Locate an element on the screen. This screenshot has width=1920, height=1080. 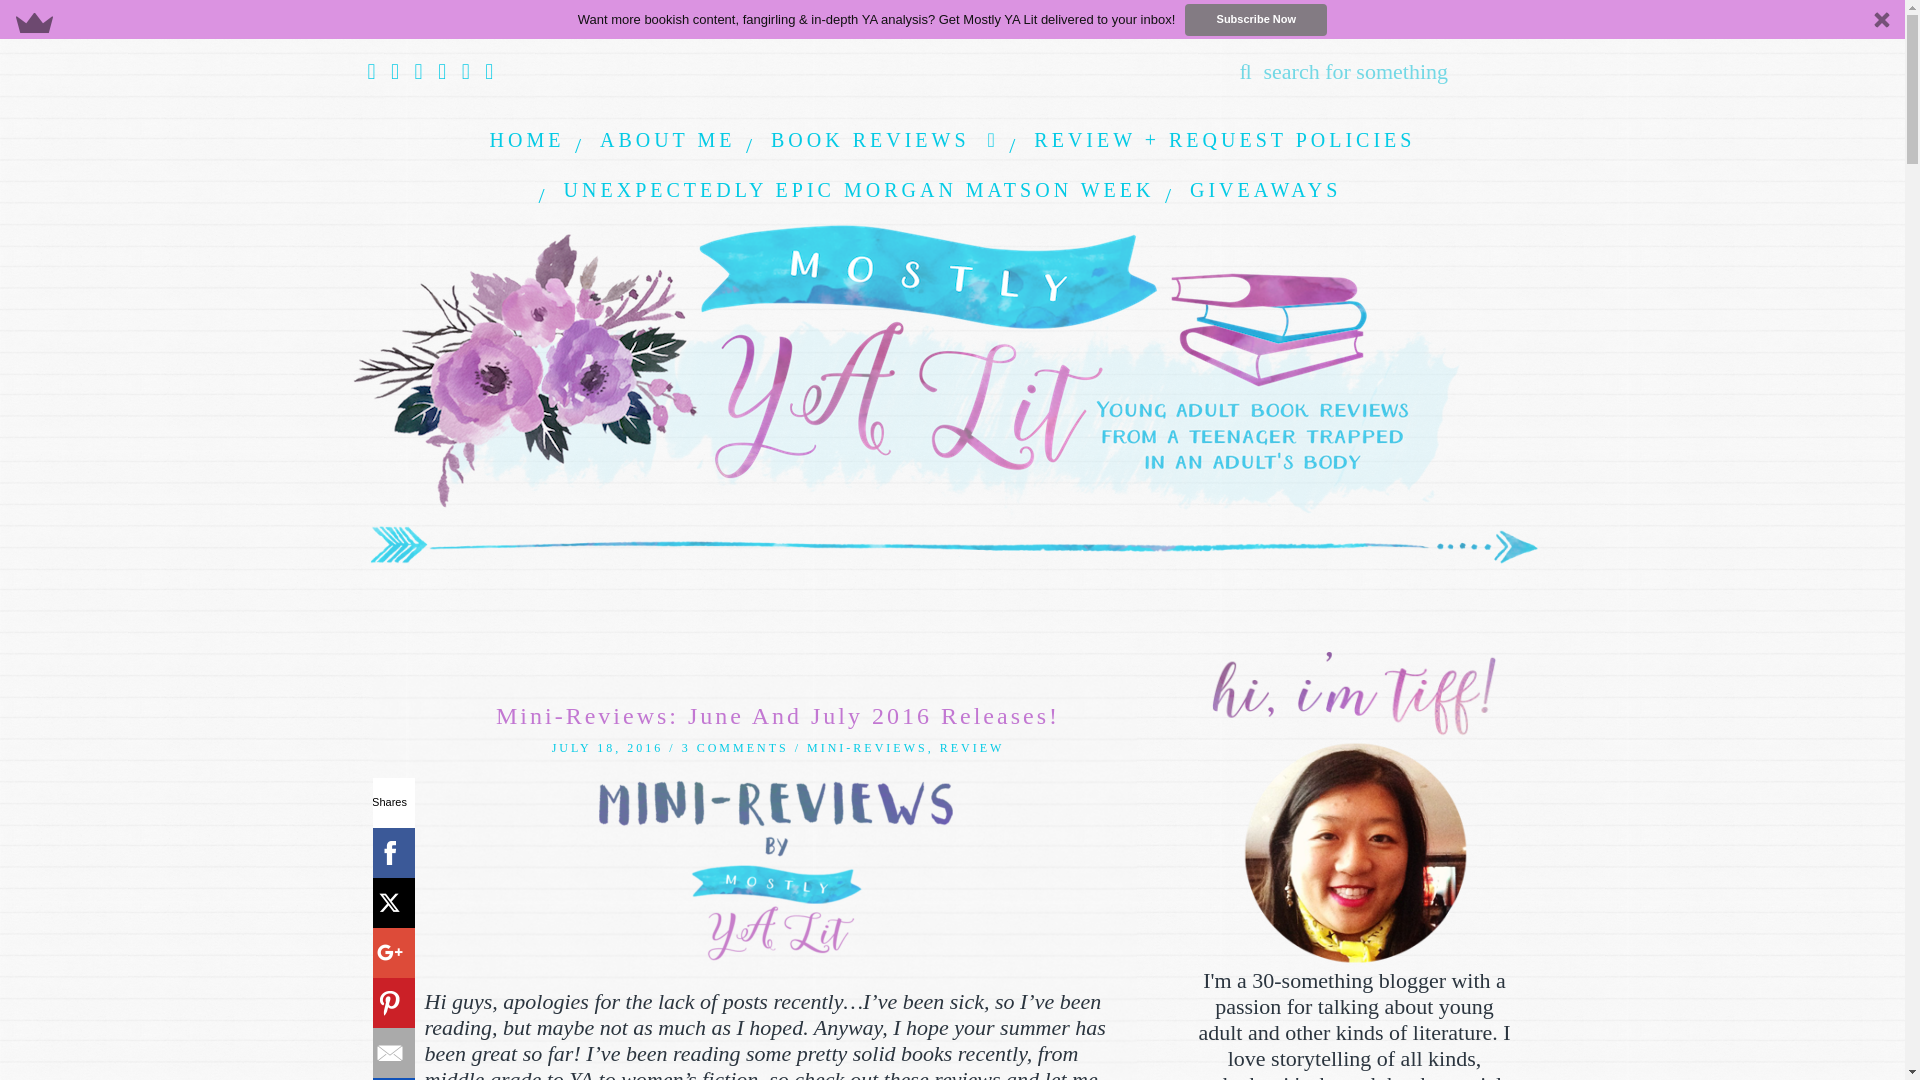
View all posts in Mini-Reviews is located at coordinates (866, 747).